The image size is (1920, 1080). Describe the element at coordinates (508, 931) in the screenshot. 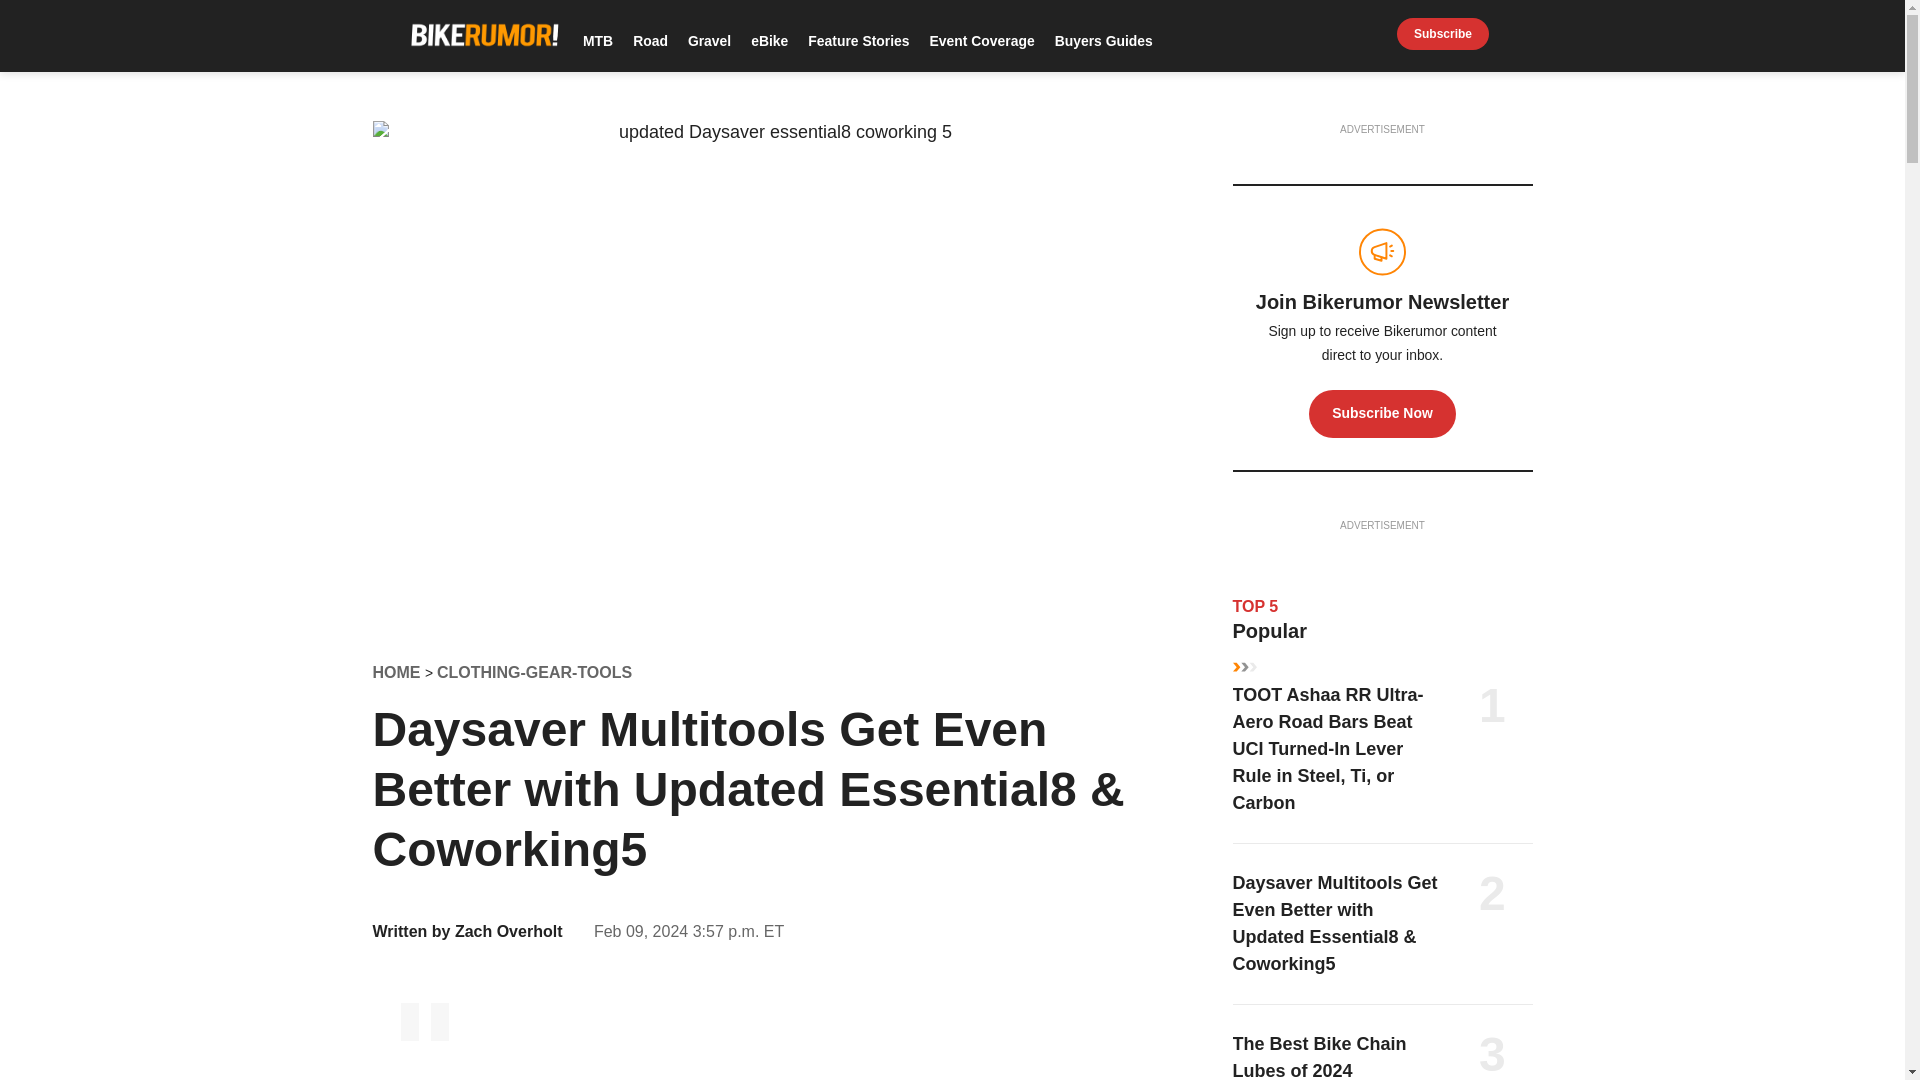

I see `Zach Overholt` at that location.